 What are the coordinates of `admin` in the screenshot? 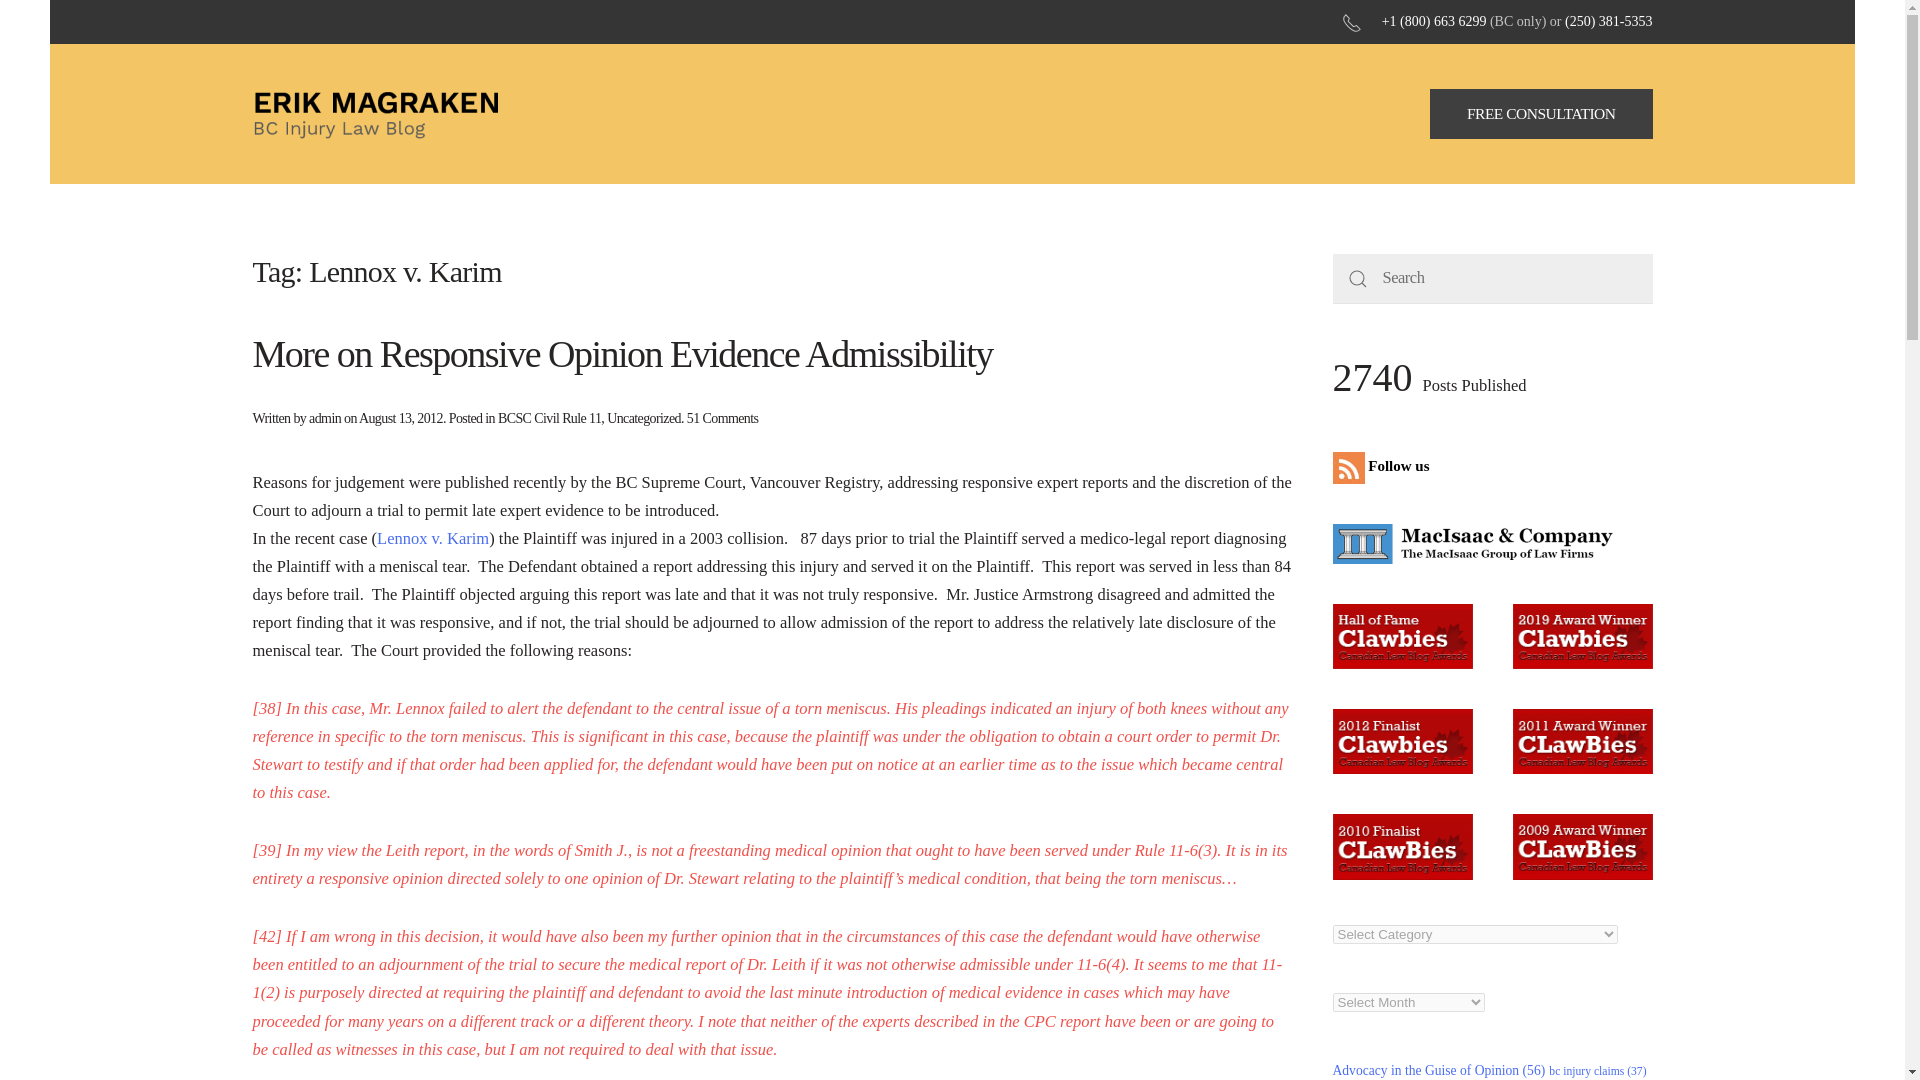 It's located at (325, 418).